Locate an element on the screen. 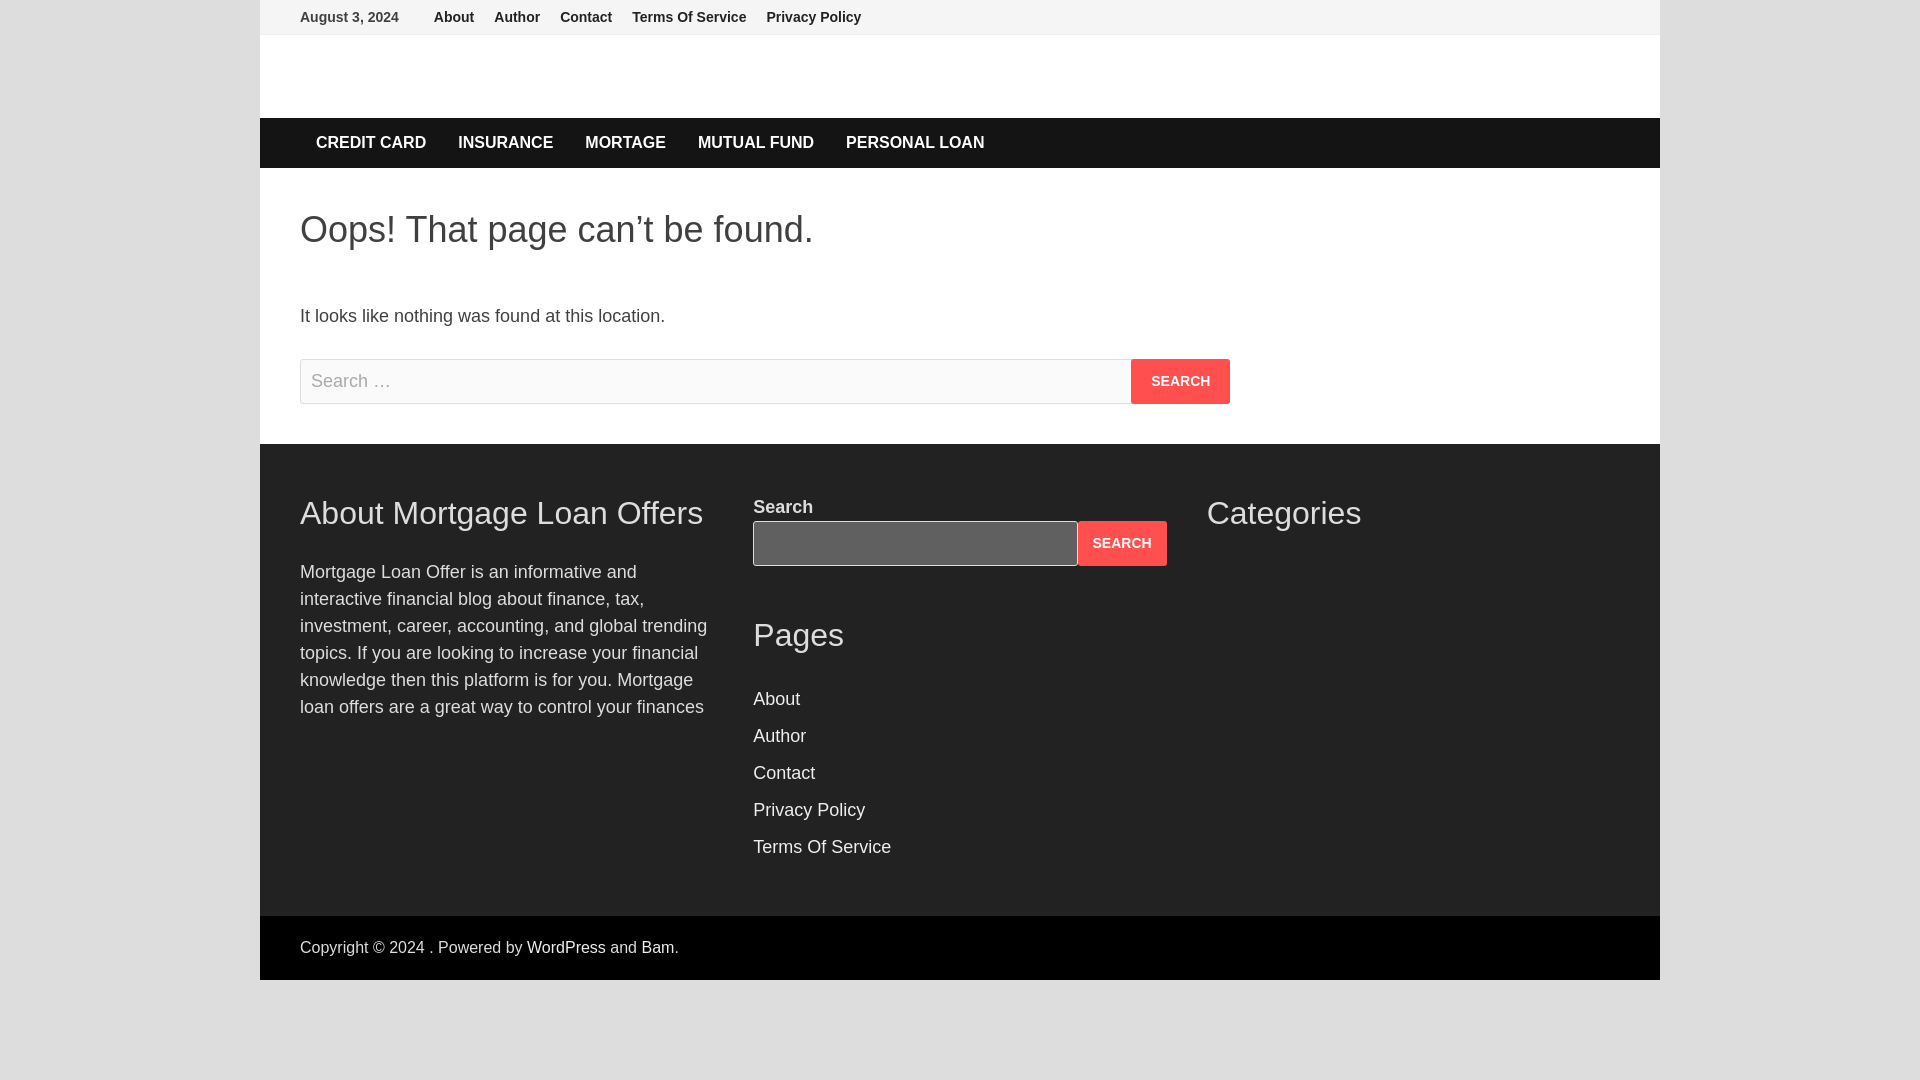 This screenshot has height=1080, width=1920. Contact is located at coordinates (586, 17).